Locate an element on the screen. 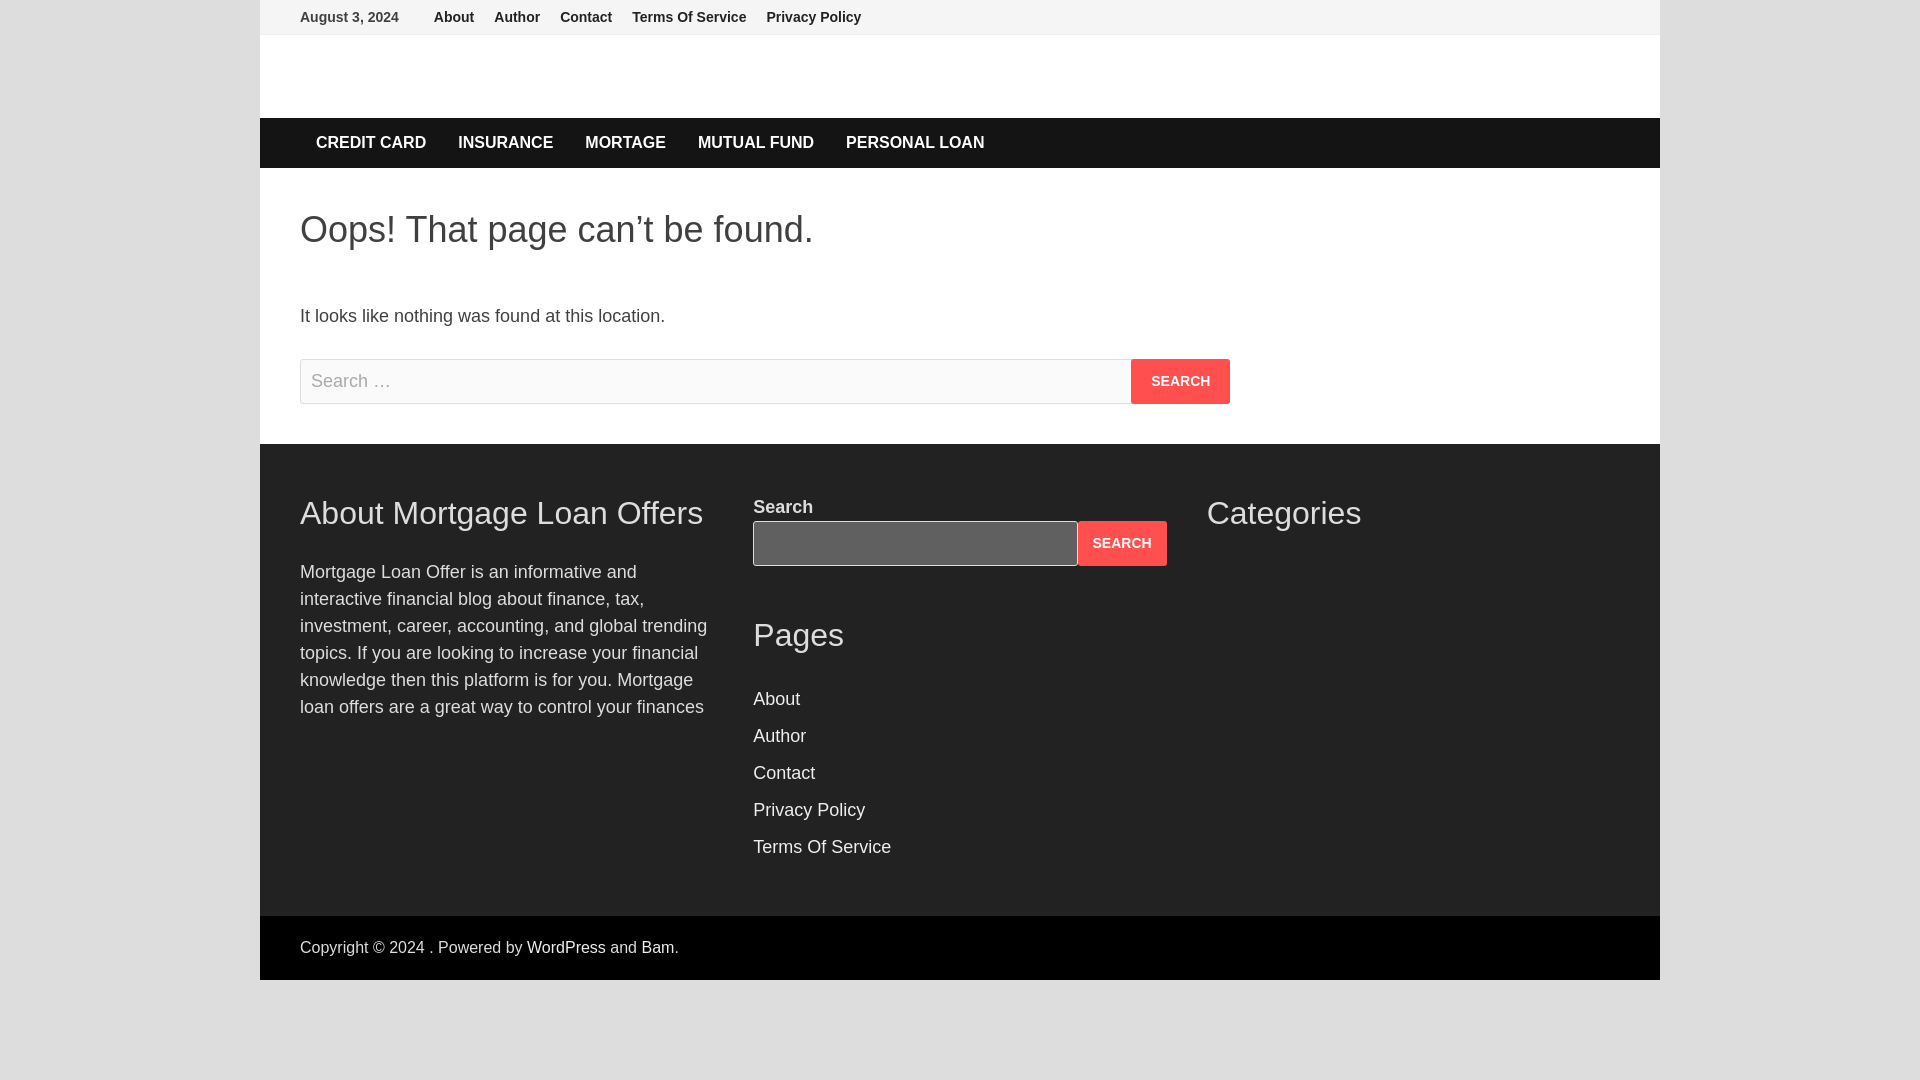 This screenshot has height=1080, width=1920. Contact is located at coordinates (586, 17).